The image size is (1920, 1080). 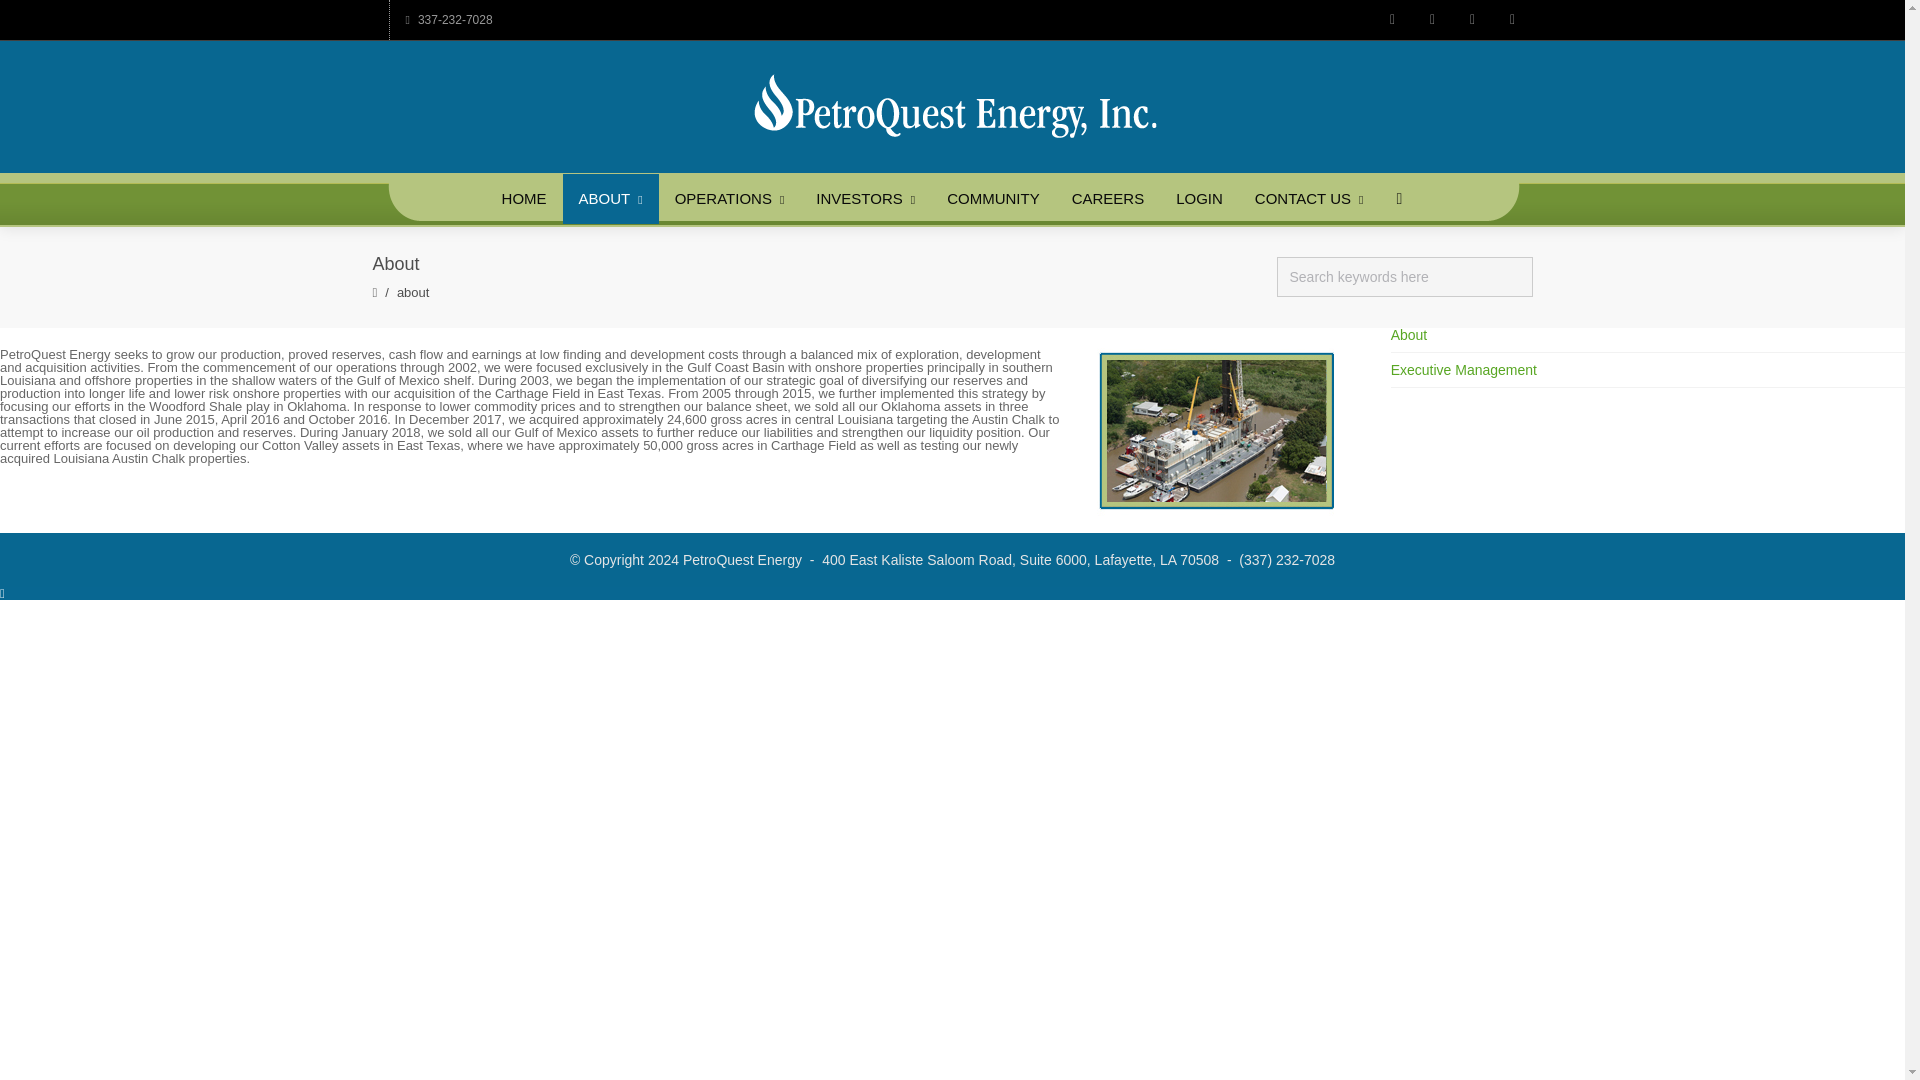 What do you see at coordinates (866, 198) in the screenshot?
I see `INVESTORS` at bounding box center [866, 198].